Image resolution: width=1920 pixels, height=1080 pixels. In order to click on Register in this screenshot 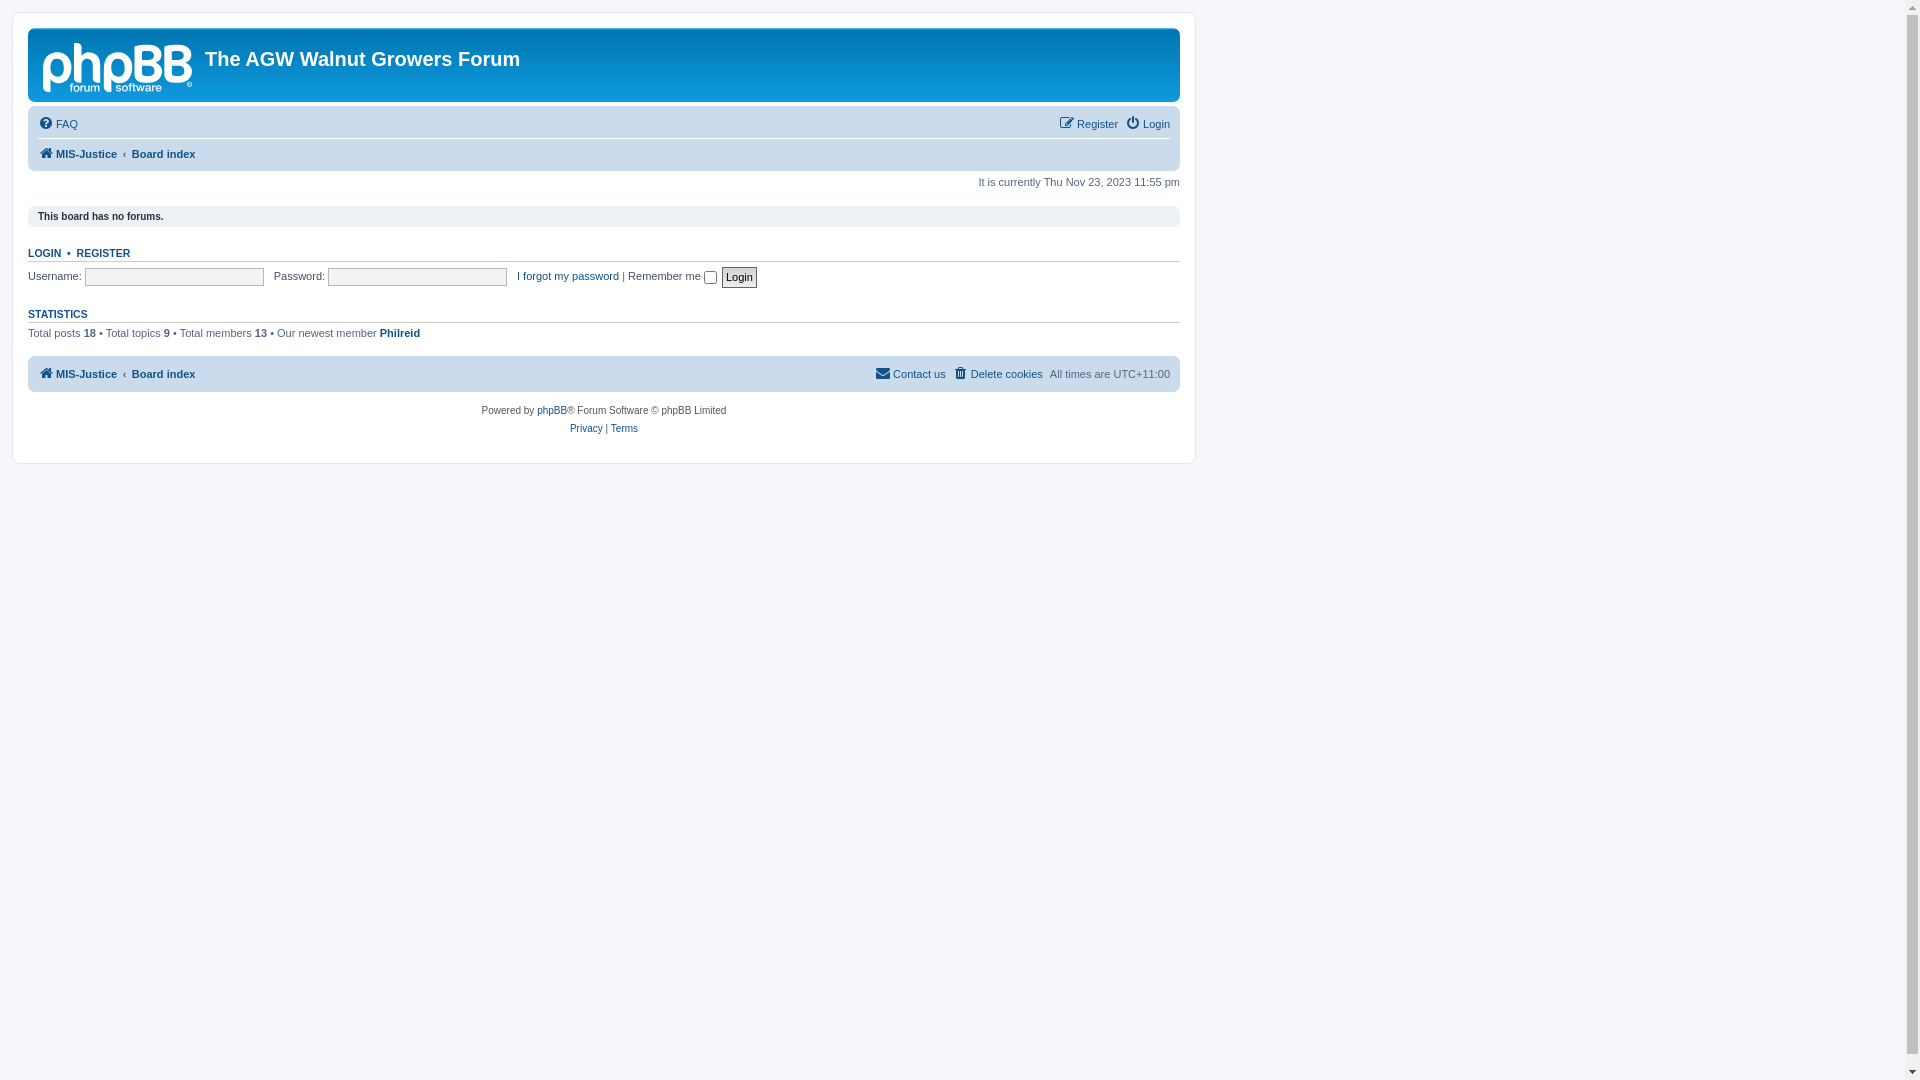, I will do `click(1088, 124)`.